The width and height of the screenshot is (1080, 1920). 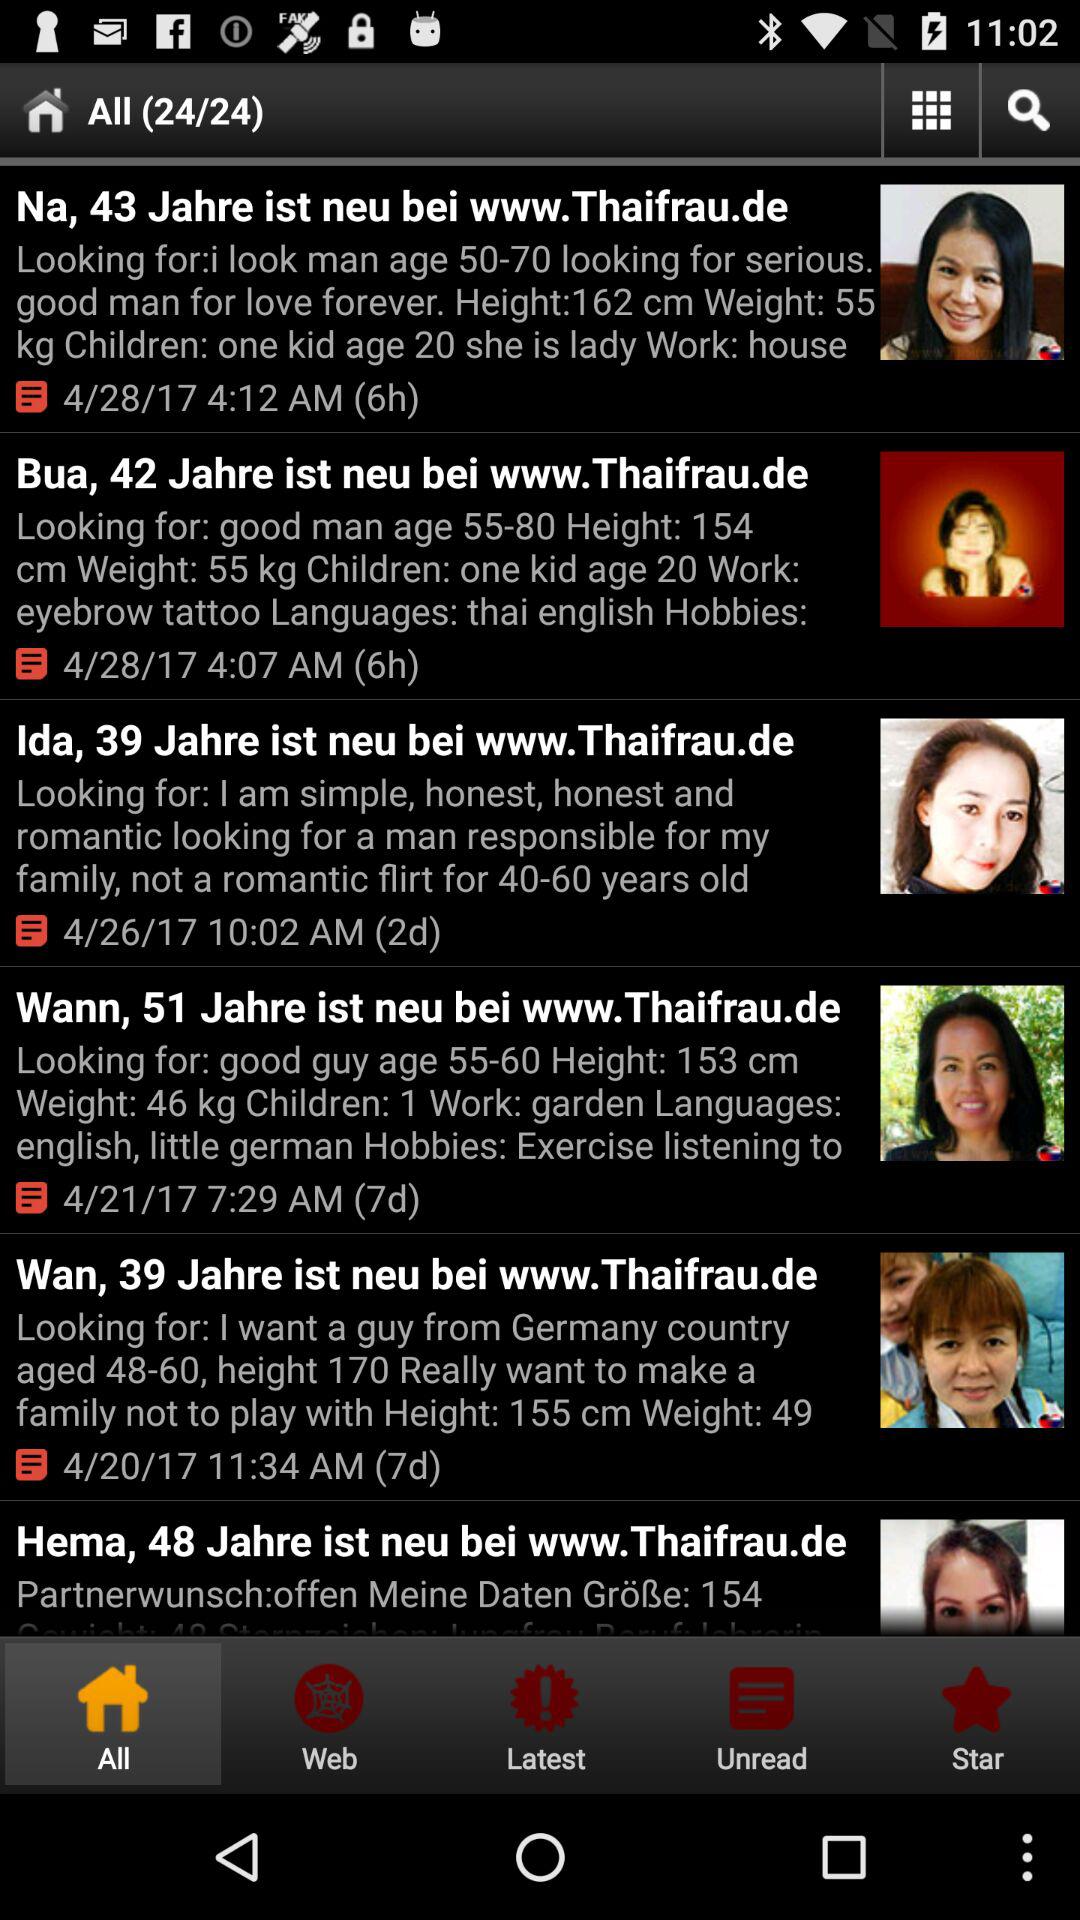 I want to click on select the app above the looking for good, so click(x=445, y=1006).